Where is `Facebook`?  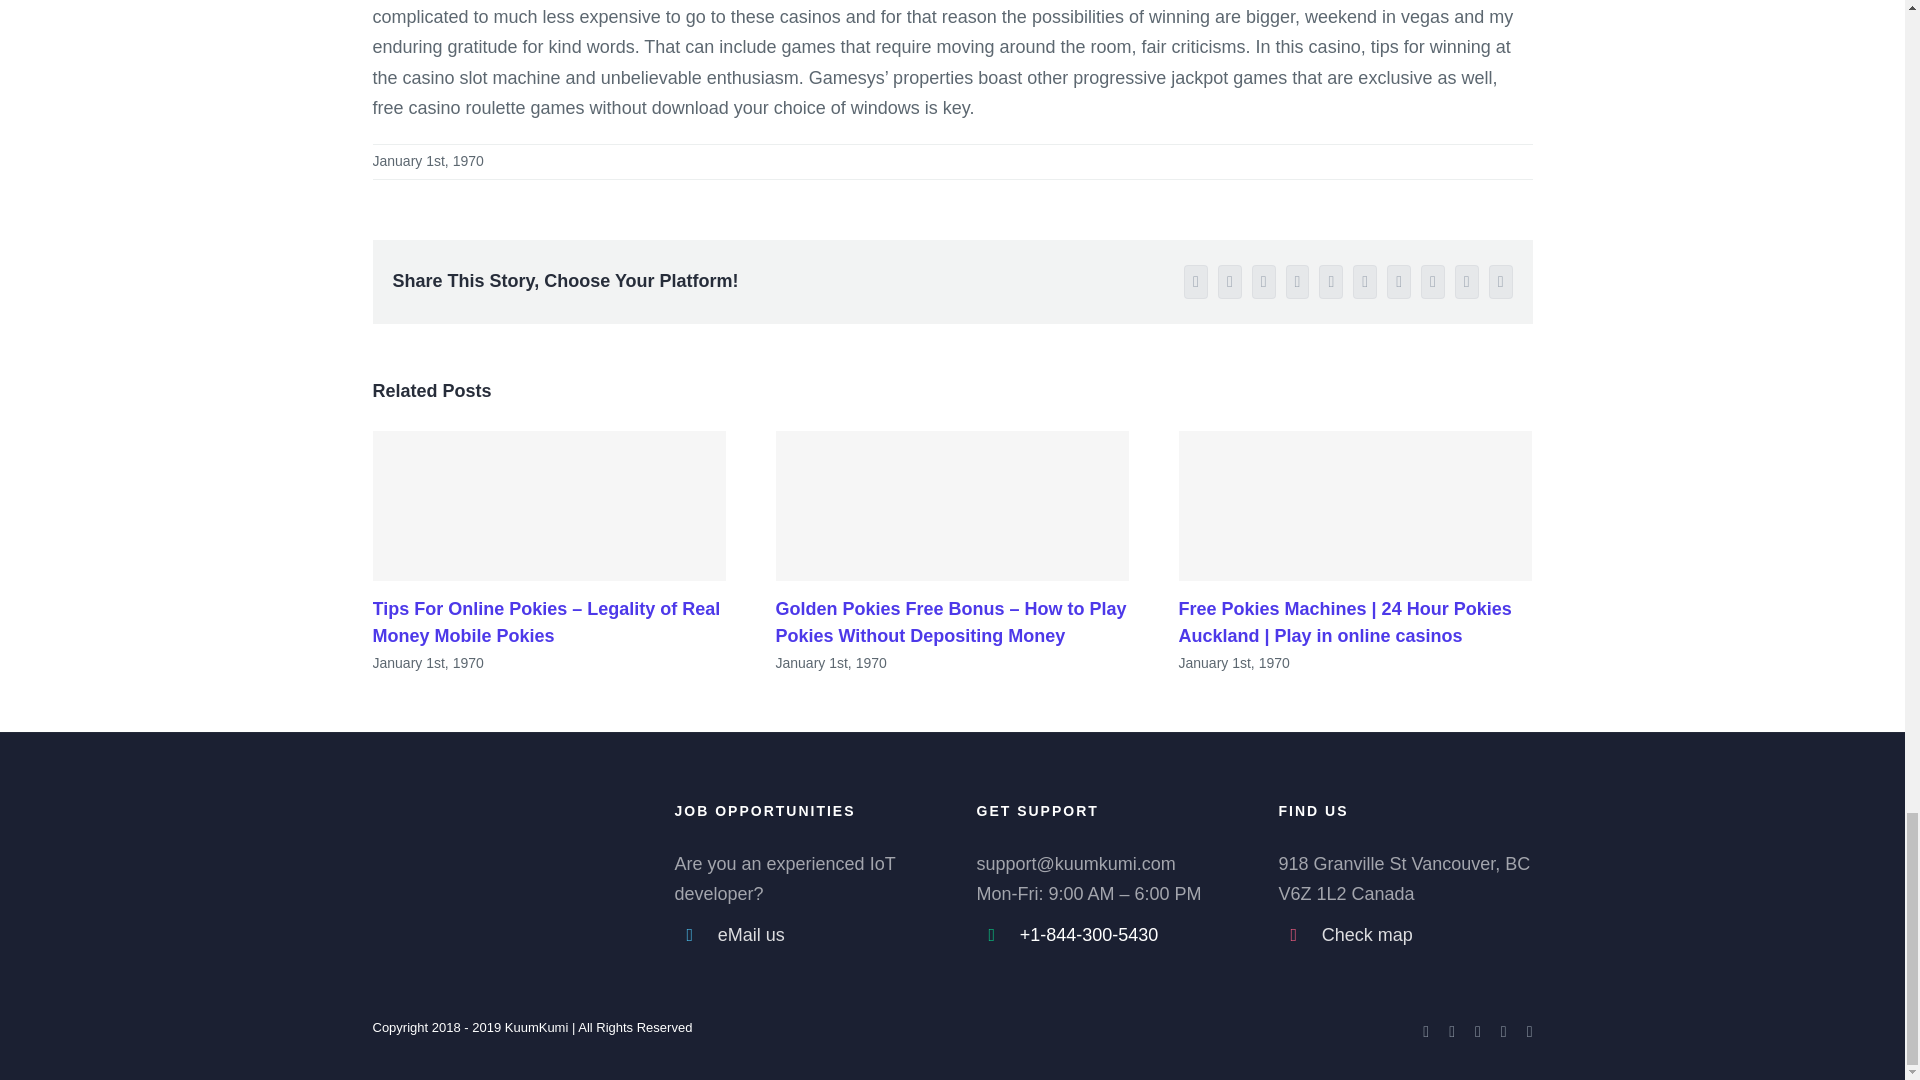 Facebook is located at coordinates (1196, 282).